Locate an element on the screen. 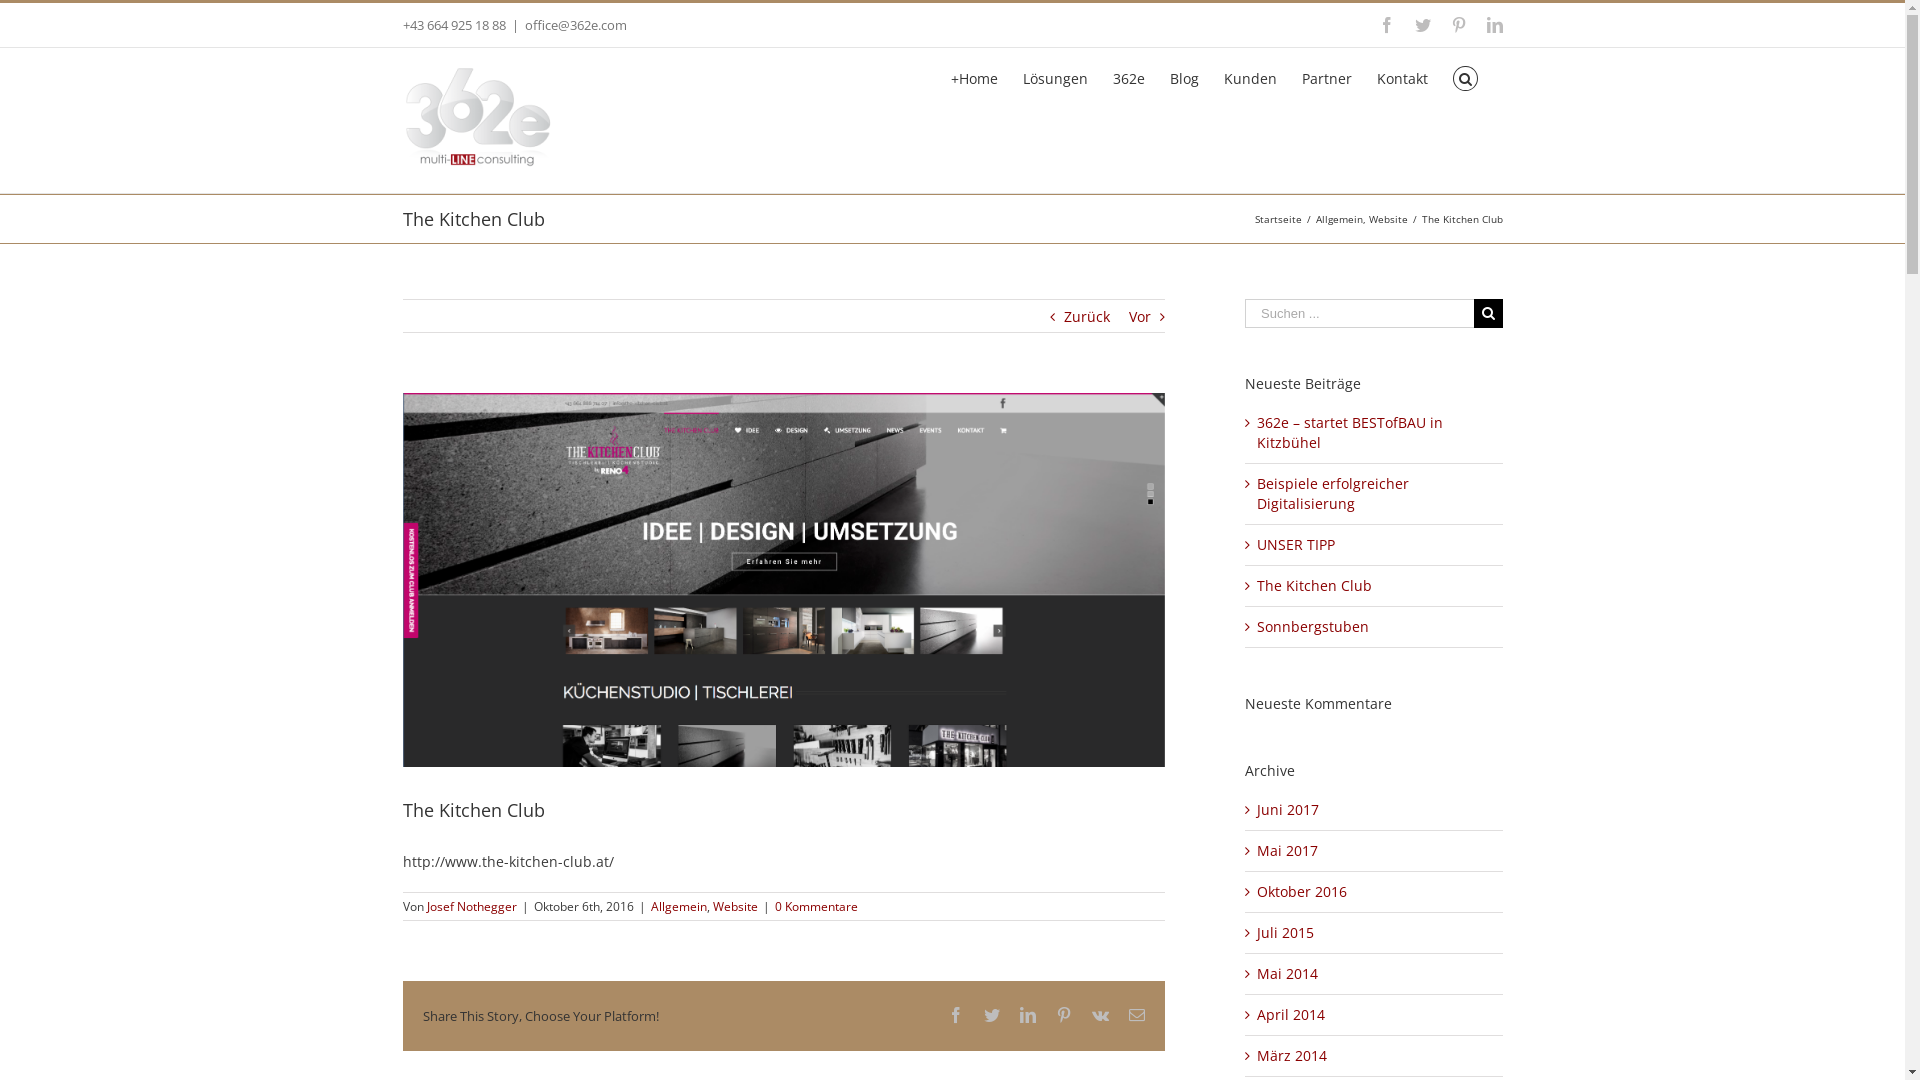 Image resolution: width=1920 pixels, height=1080 pixels. UNSER TIPP is located at coordinates (1296, 544).